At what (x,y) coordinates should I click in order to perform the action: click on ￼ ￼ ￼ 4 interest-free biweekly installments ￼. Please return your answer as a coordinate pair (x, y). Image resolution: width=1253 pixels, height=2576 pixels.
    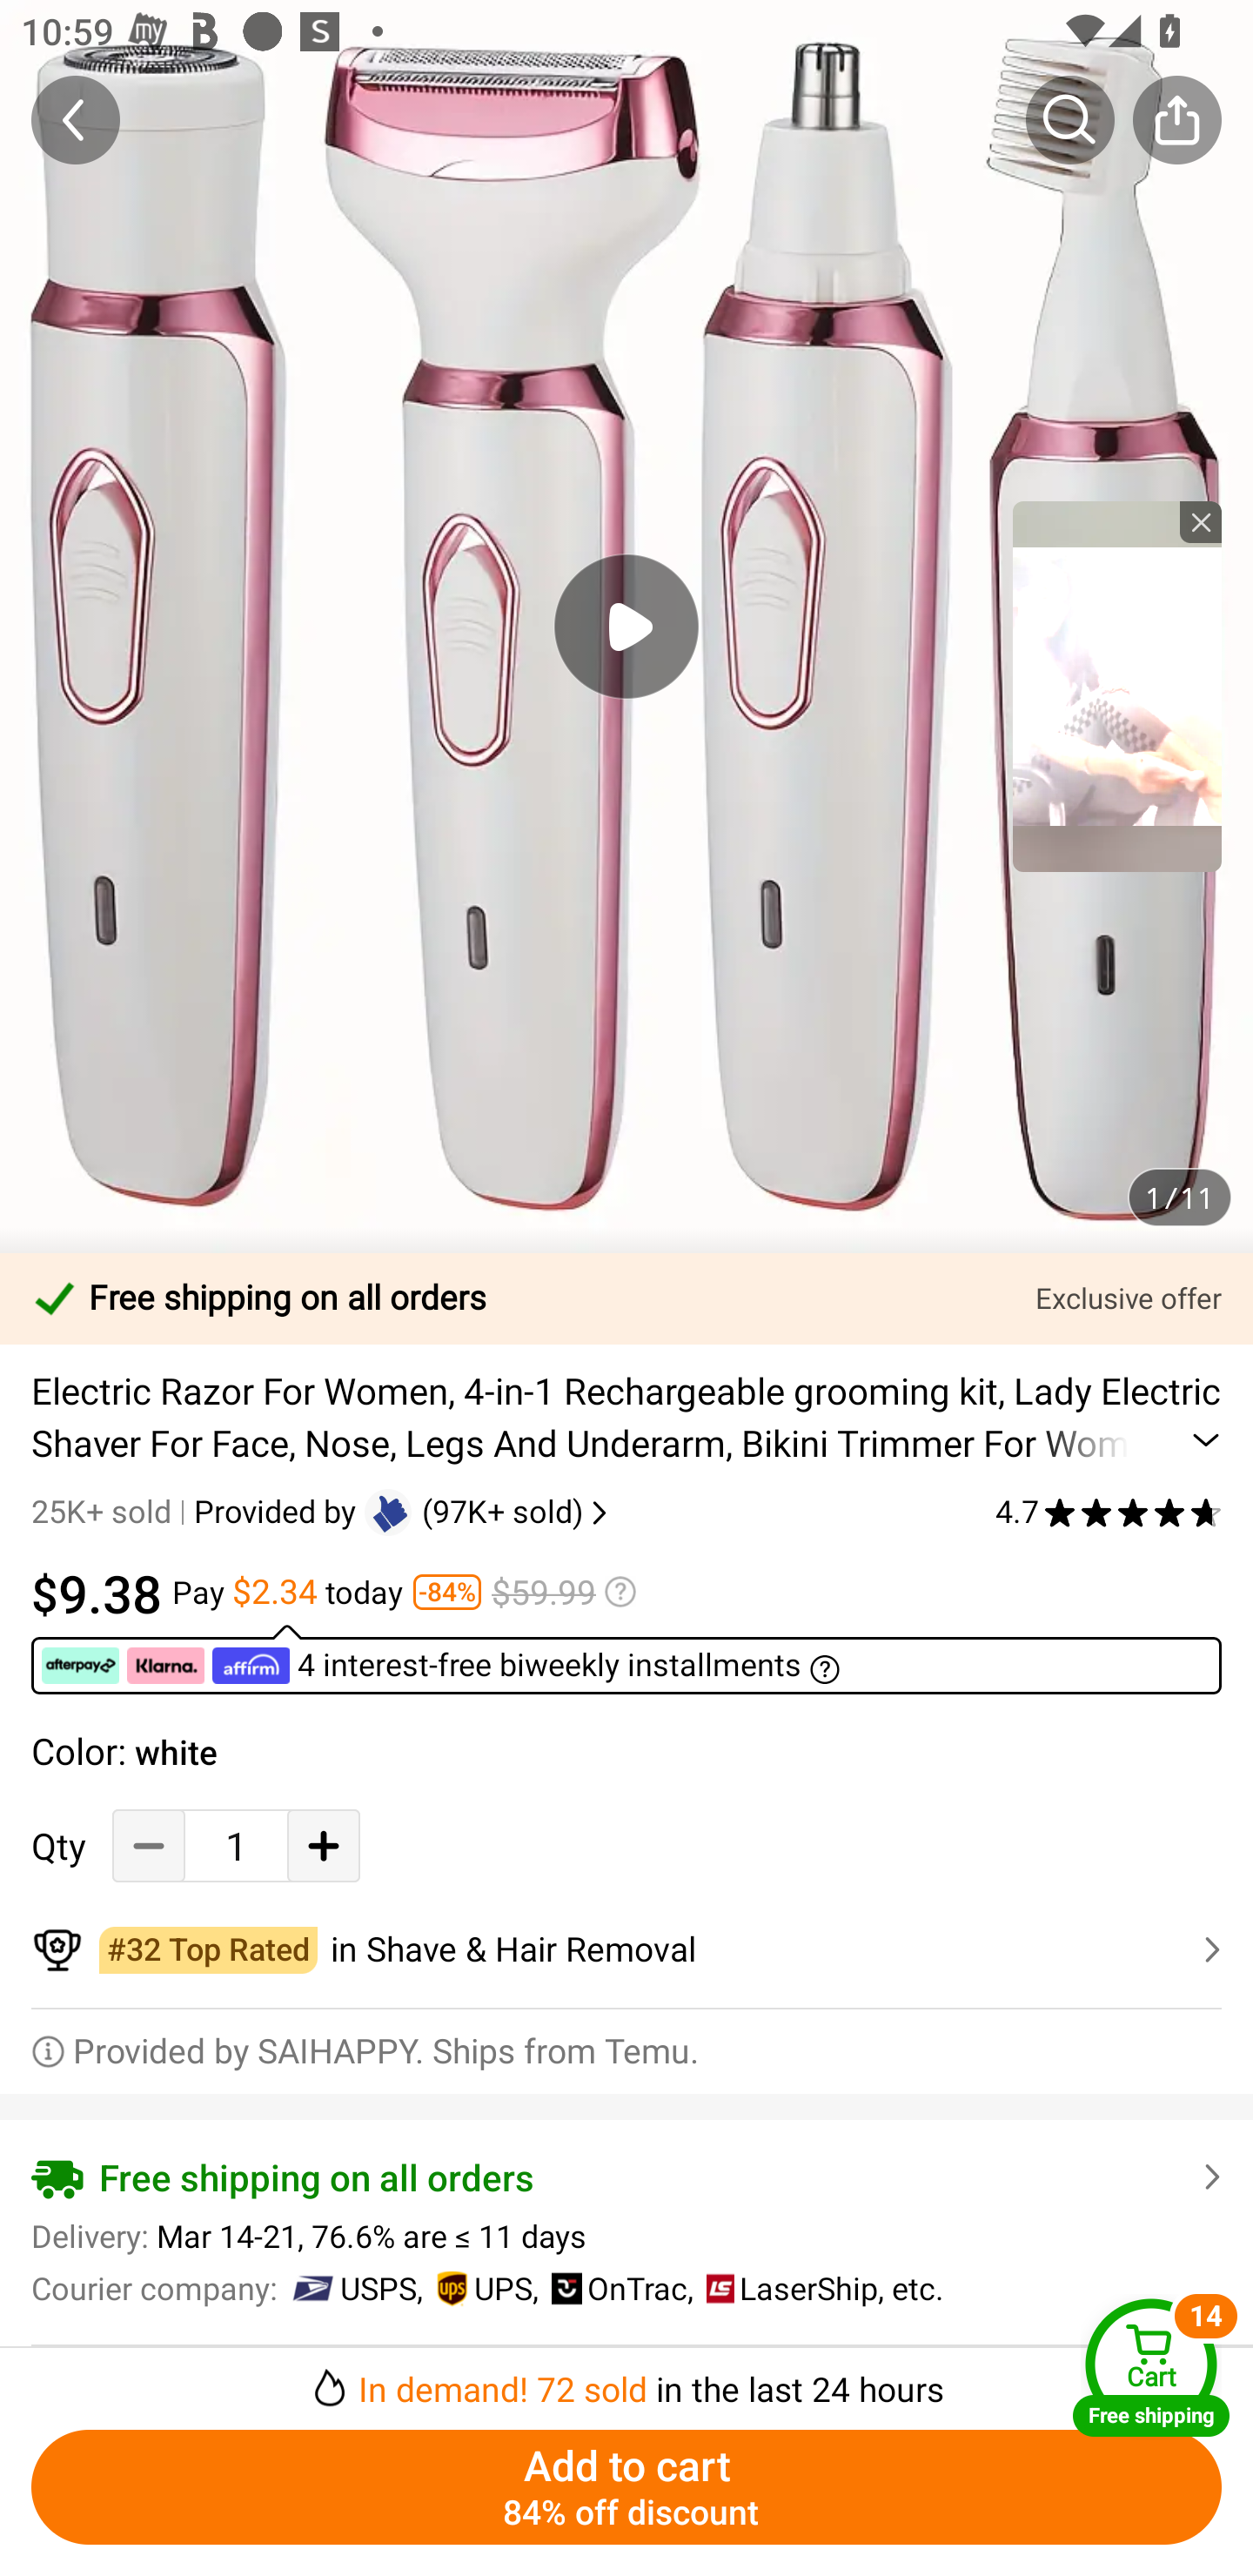
    Looking at the image, I should click on (626, 1659).